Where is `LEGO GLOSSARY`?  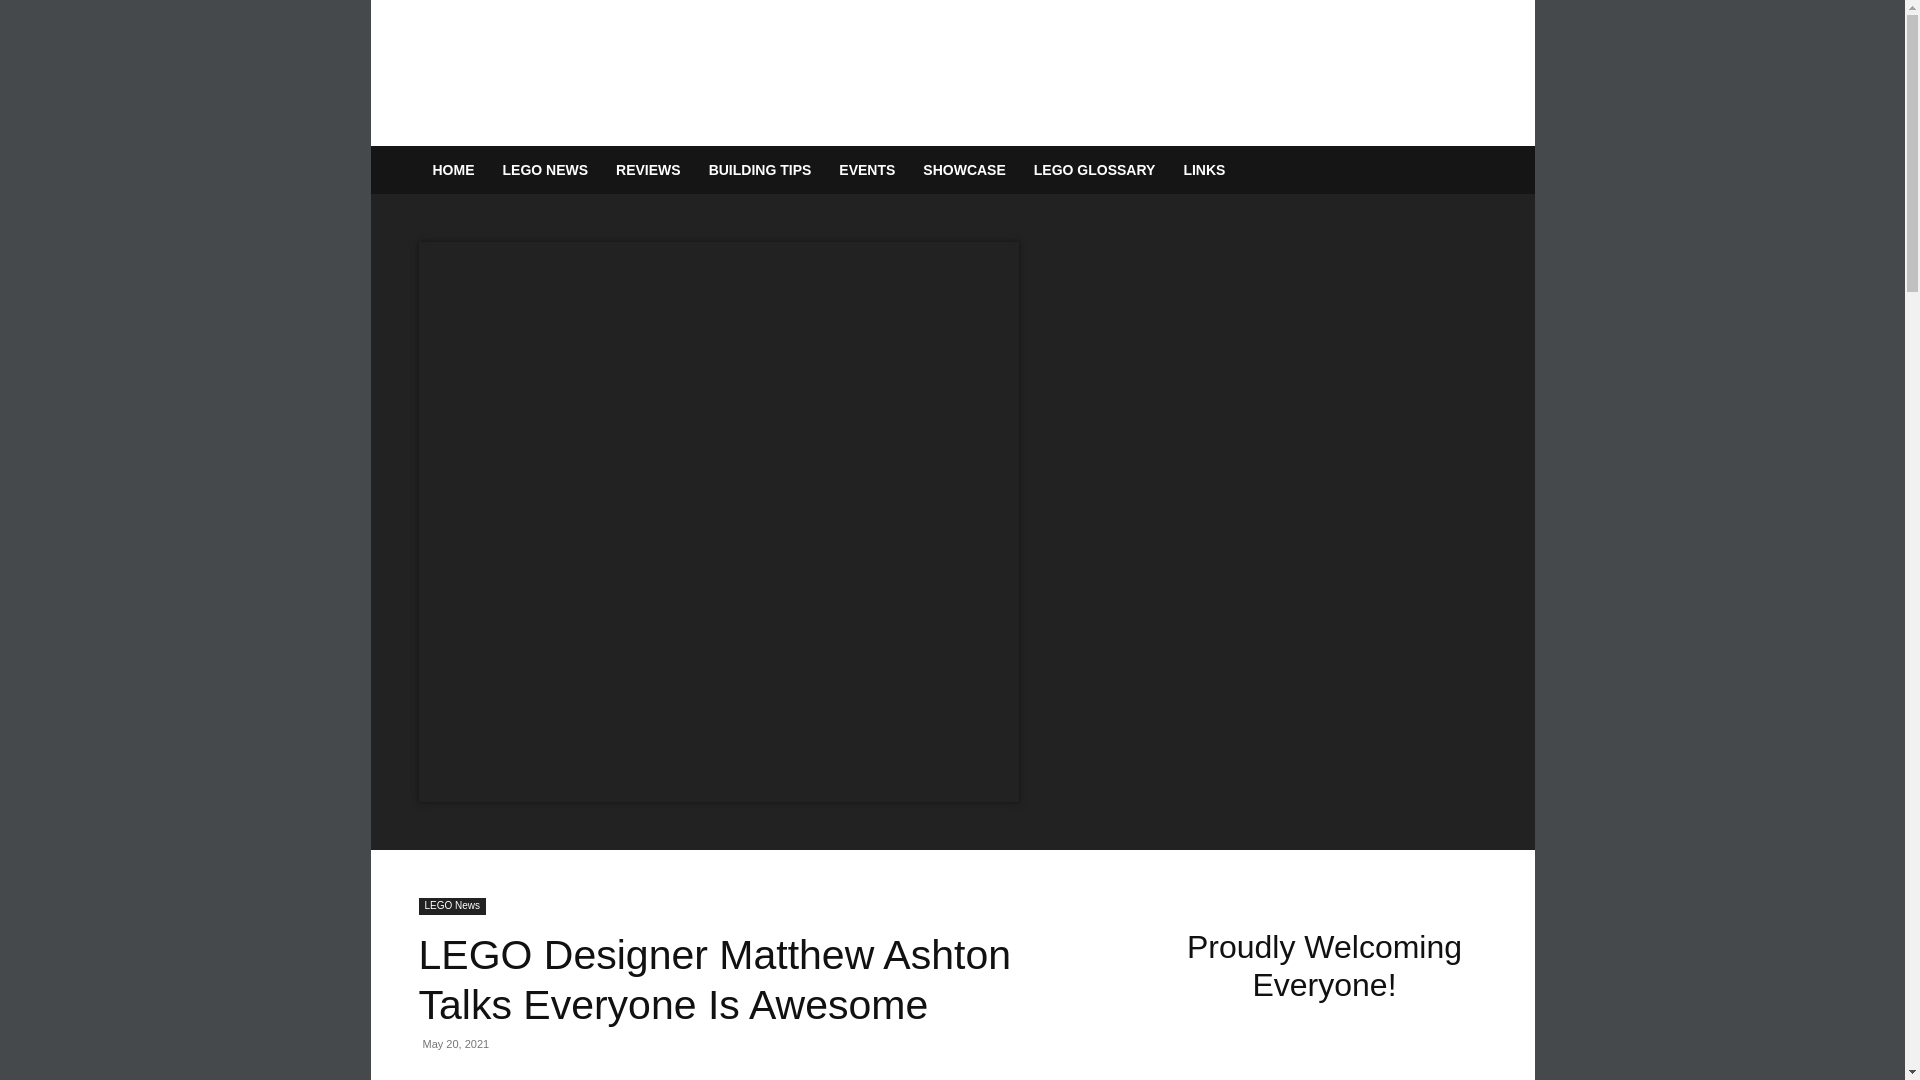 LEGO GLOSSARY is located at coordinates (1094, 170).